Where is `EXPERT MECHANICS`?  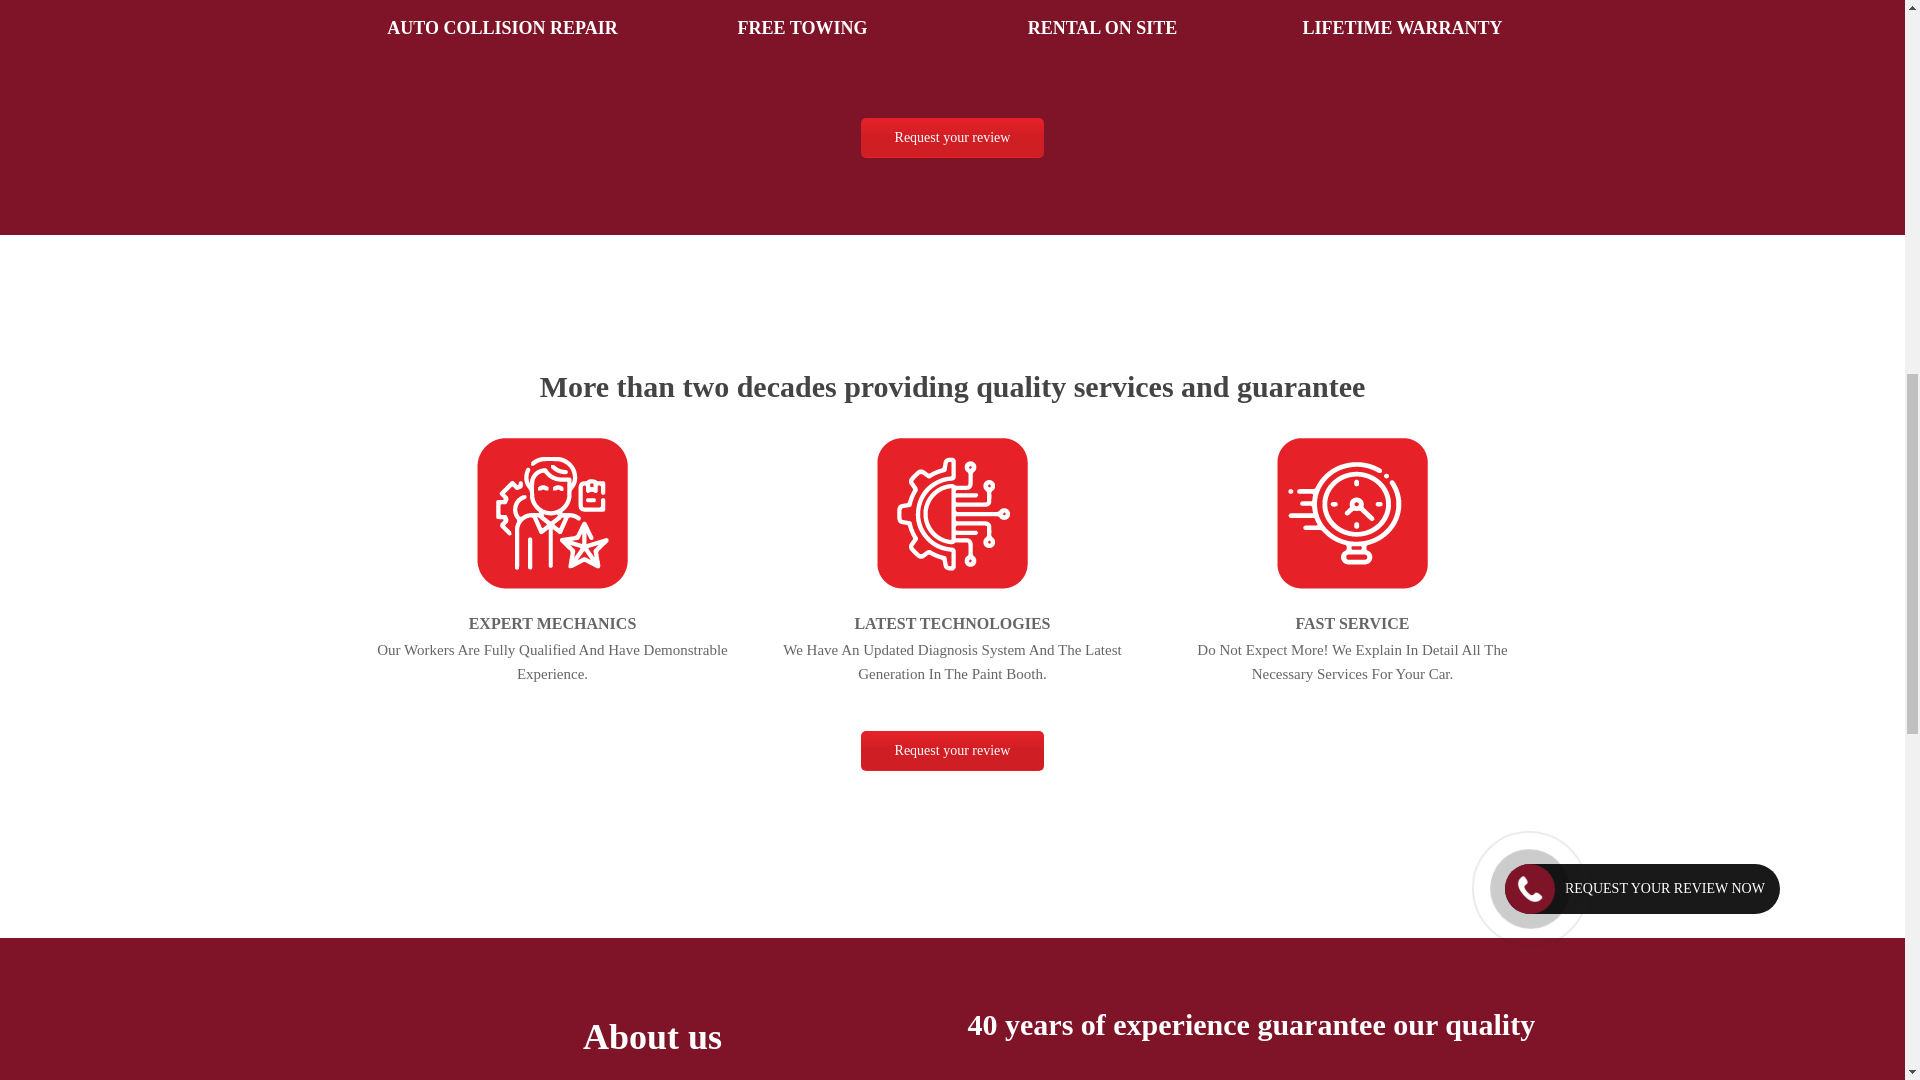 EXPERT MECHANICS is located at coordinates (552, 622).